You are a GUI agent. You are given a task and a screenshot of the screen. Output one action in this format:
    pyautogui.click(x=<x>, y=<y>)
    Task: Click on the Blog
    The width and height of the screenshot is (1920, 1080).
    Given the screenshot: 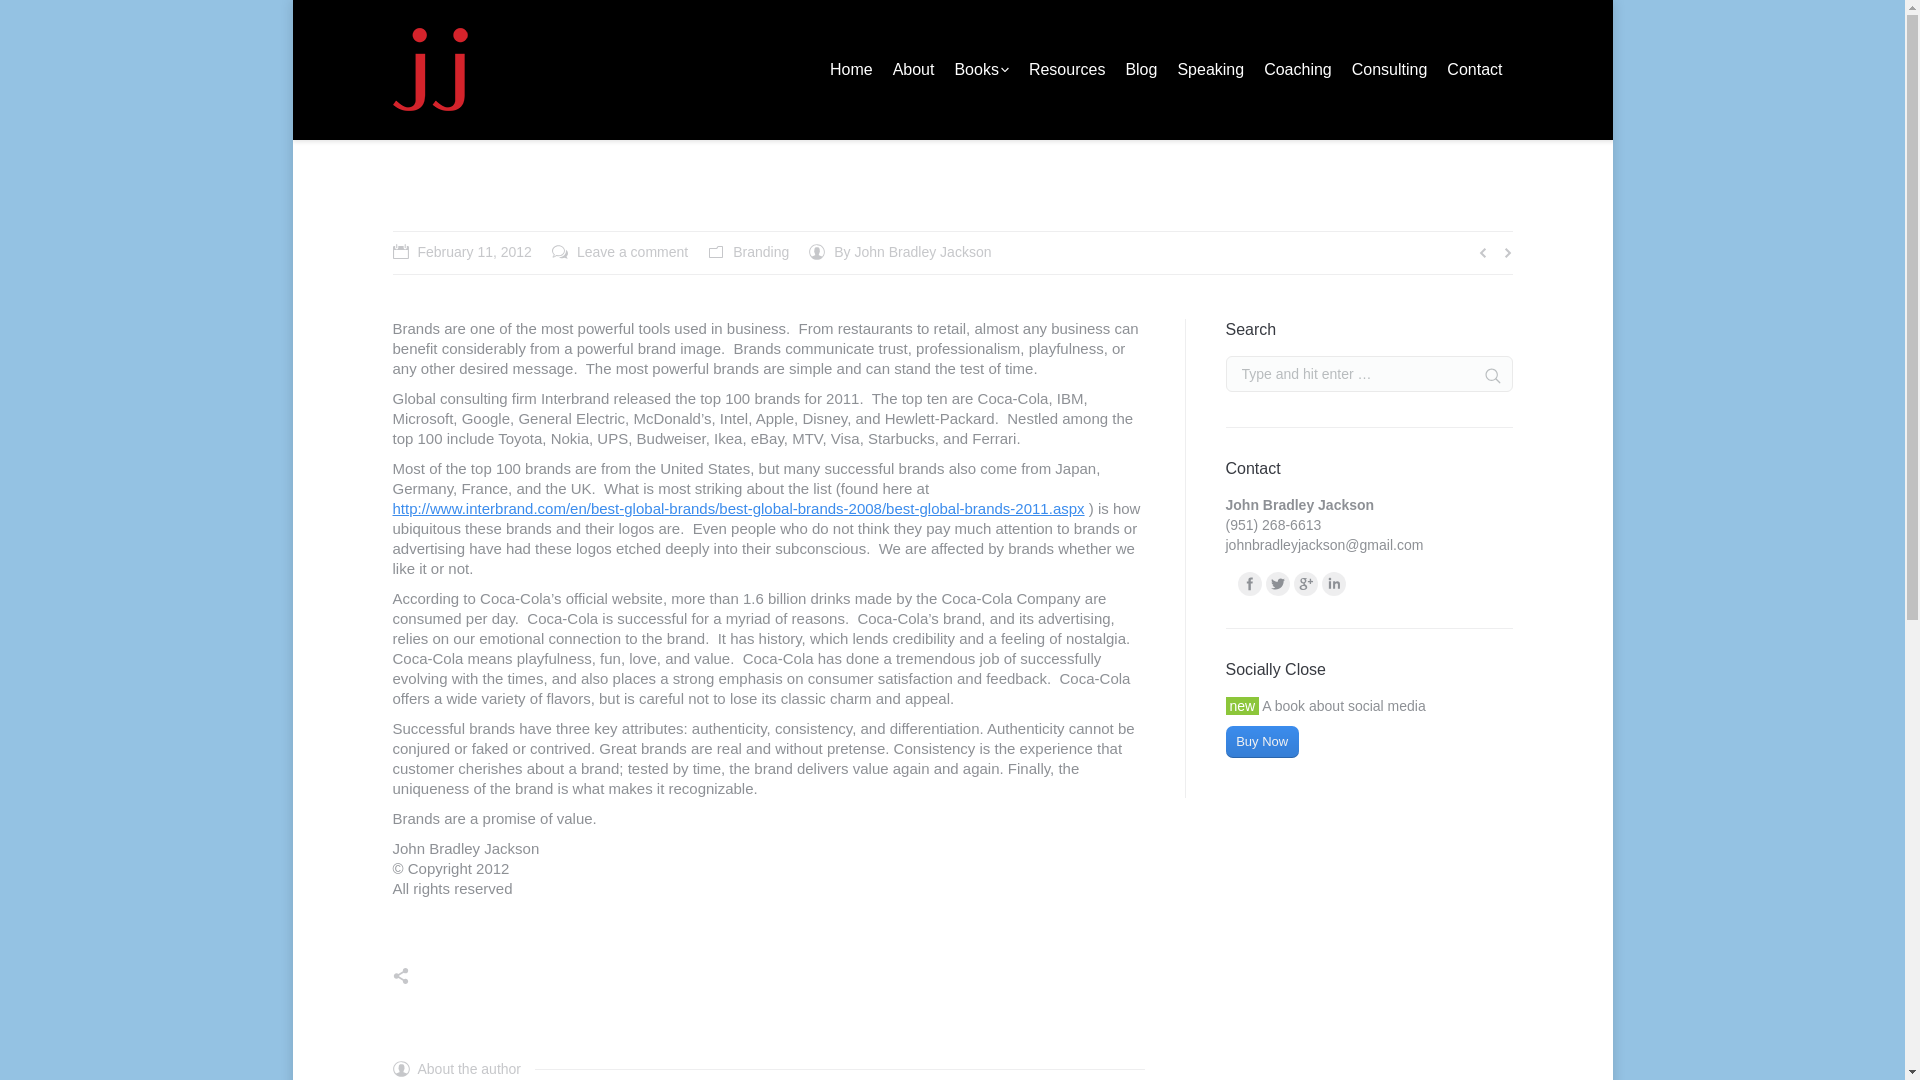 What is the action you would take?
    pyautogui.click(x=1141, y=70)
    